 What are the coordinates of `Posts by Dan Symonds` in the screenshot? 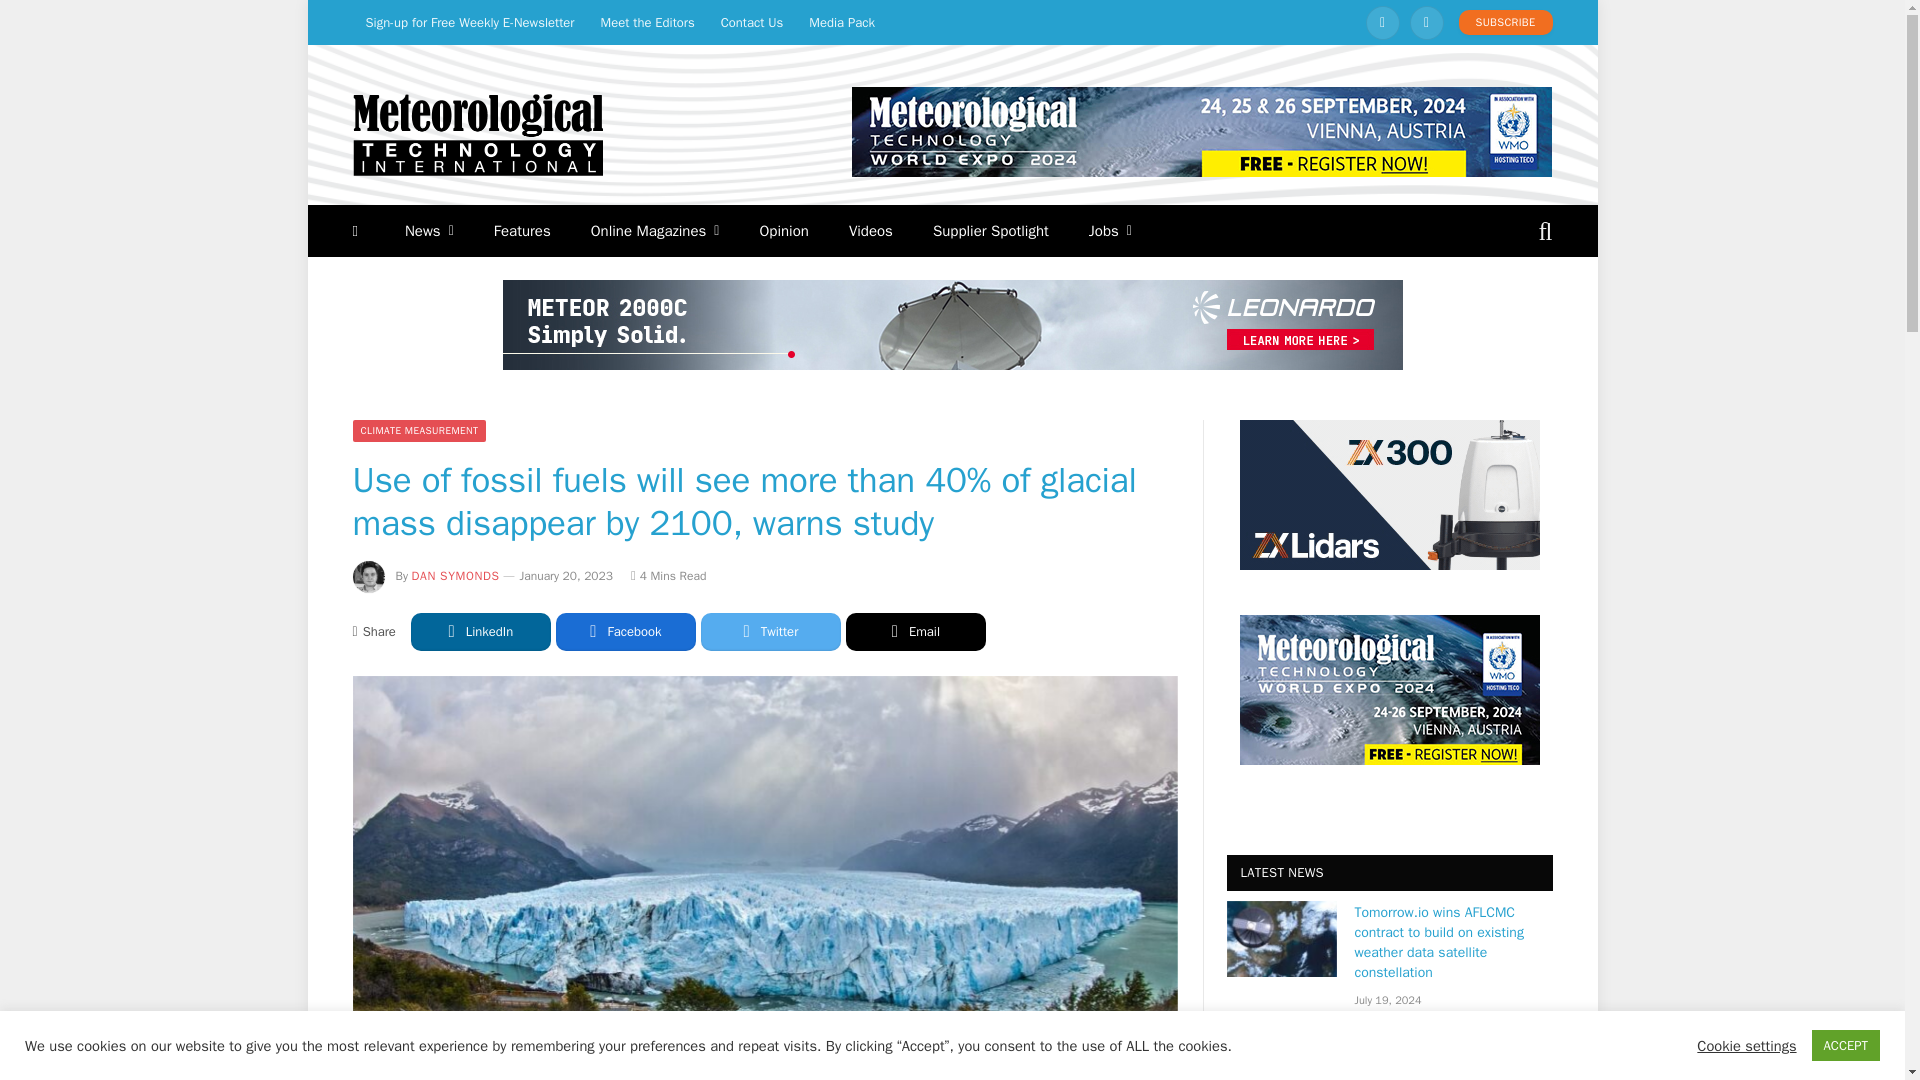 It's located at (456, 576).